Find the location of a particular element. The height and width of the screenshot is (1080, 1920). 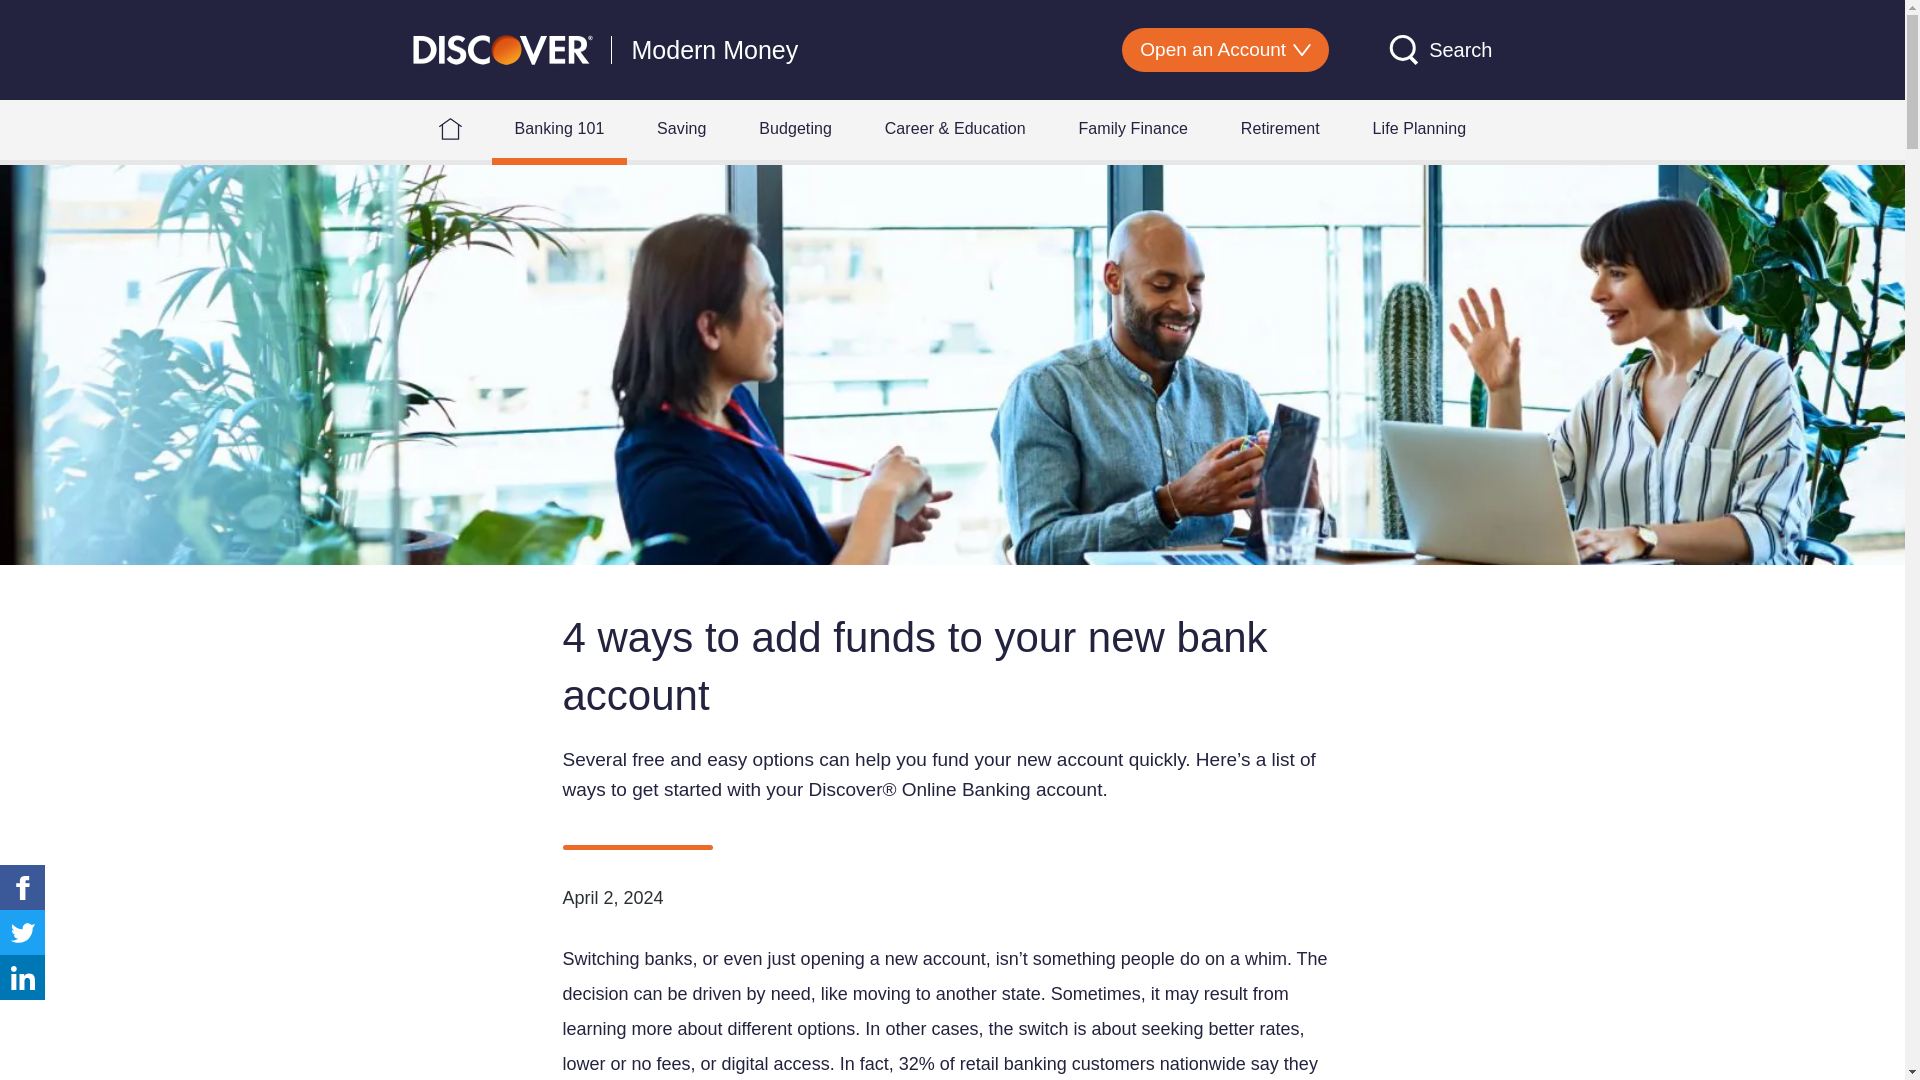

Discover Bank Blog Home is located at coordinates (450, 128).